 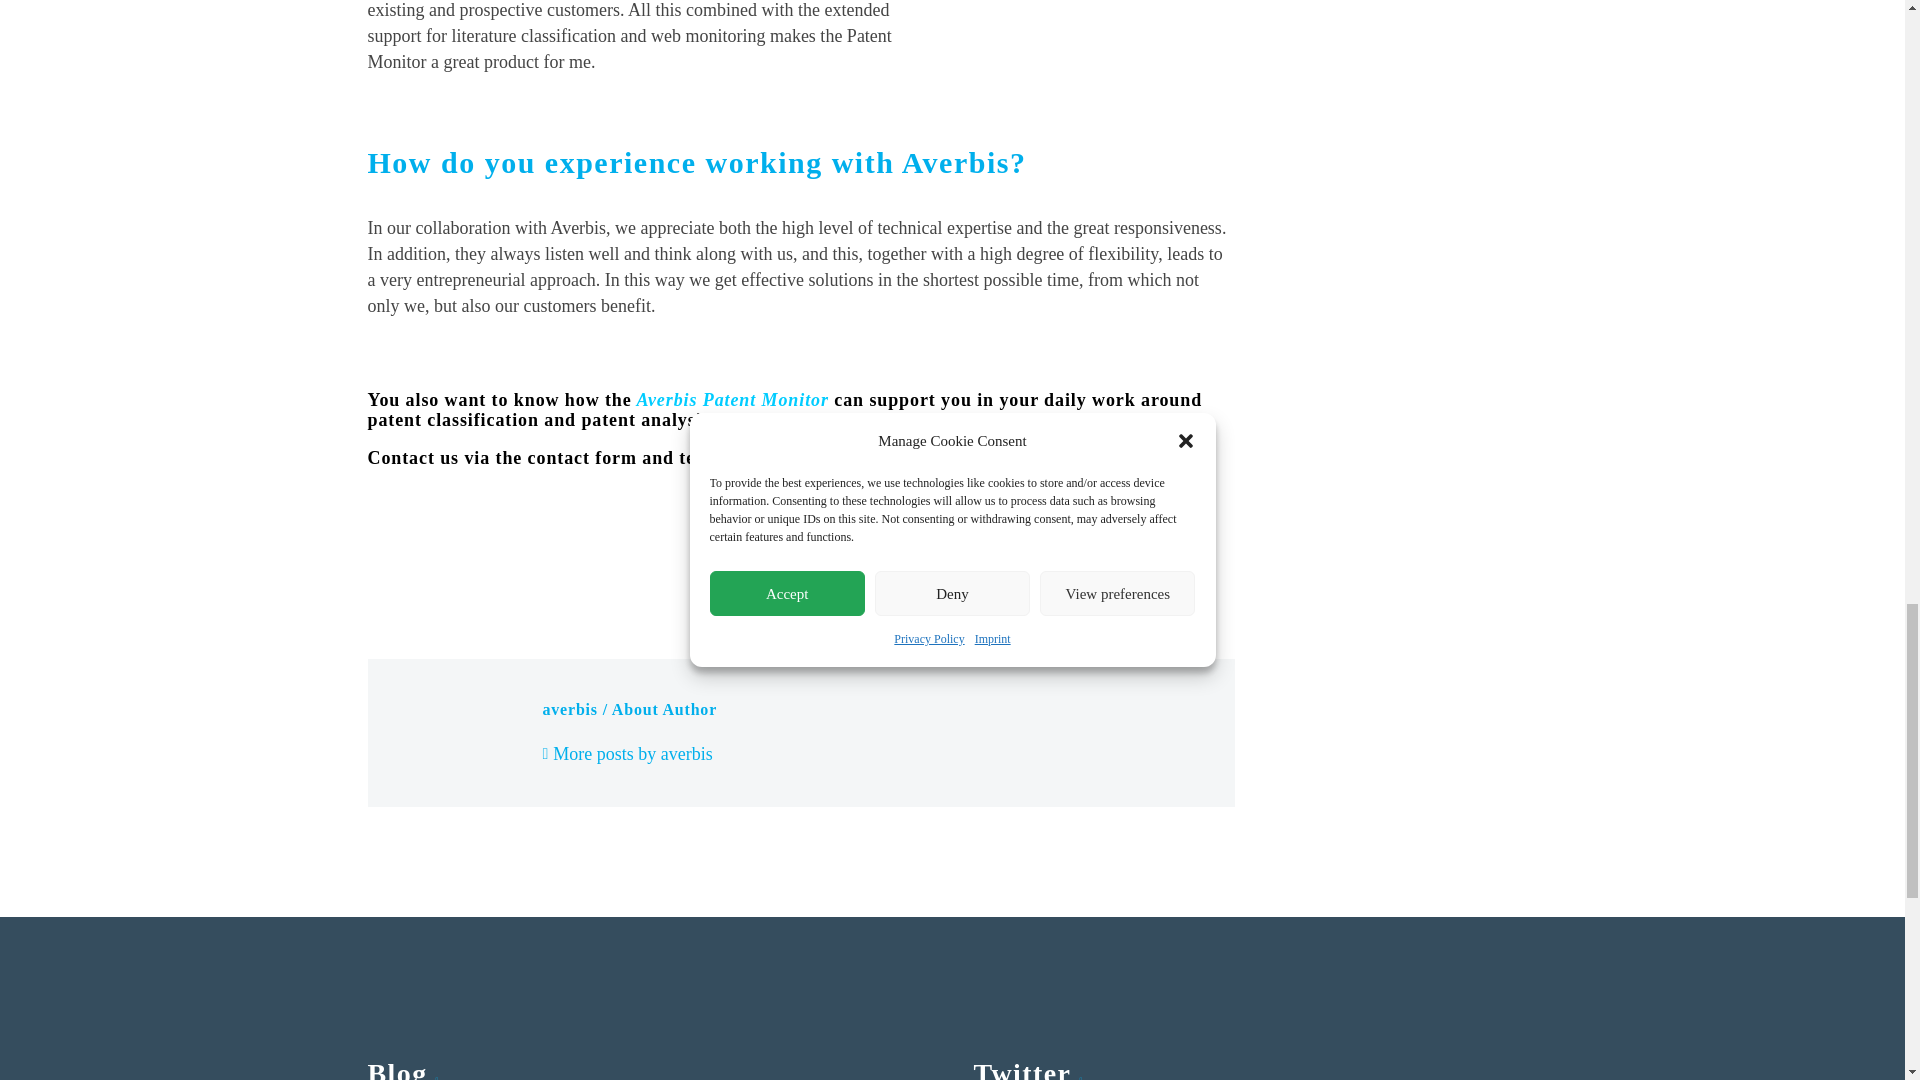 What do you see at coordinates (441, 555) in the screenshot?
I see `Pinterest` at bounding box center [441, 555].